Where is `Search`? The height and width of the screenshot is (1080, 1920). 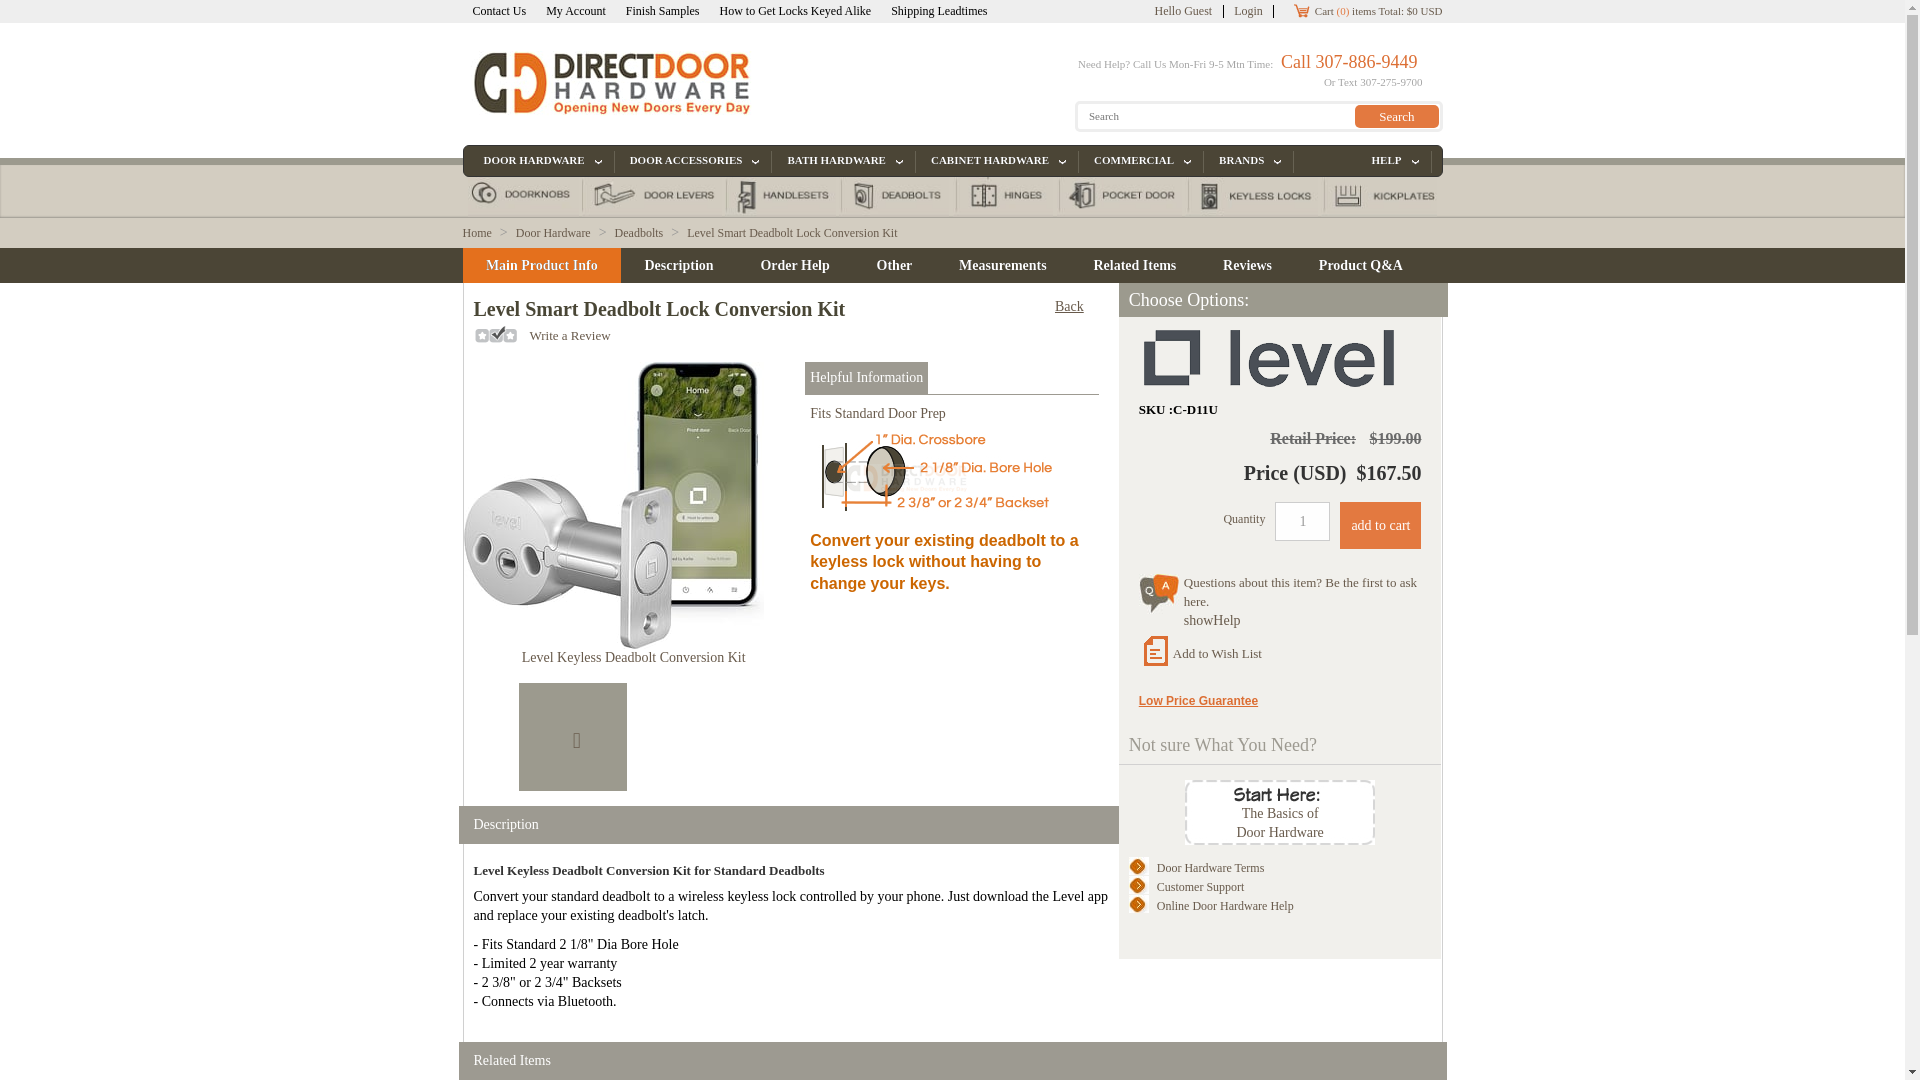
Search is located at coordinates (1396, 116).